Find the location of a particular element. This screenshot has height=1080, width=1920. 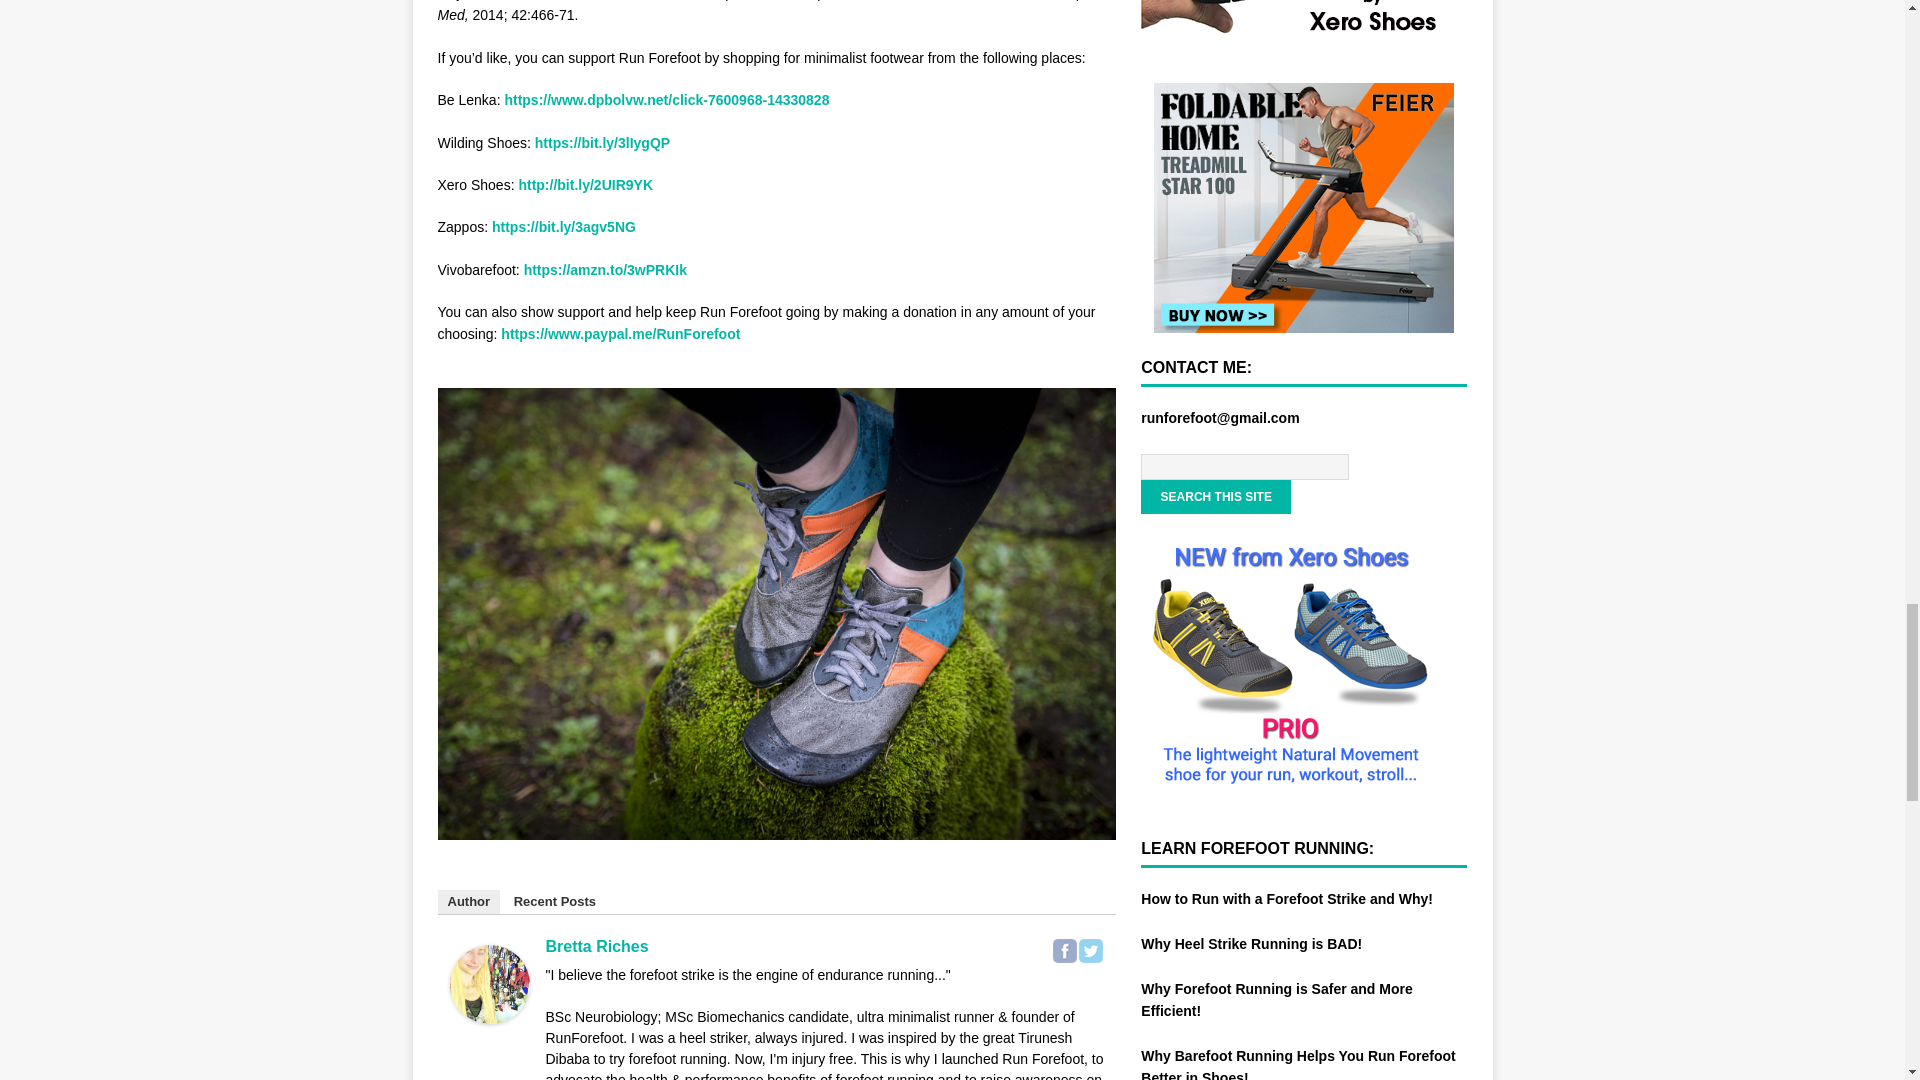

Search this Site is located at coordinates (1215, 496).